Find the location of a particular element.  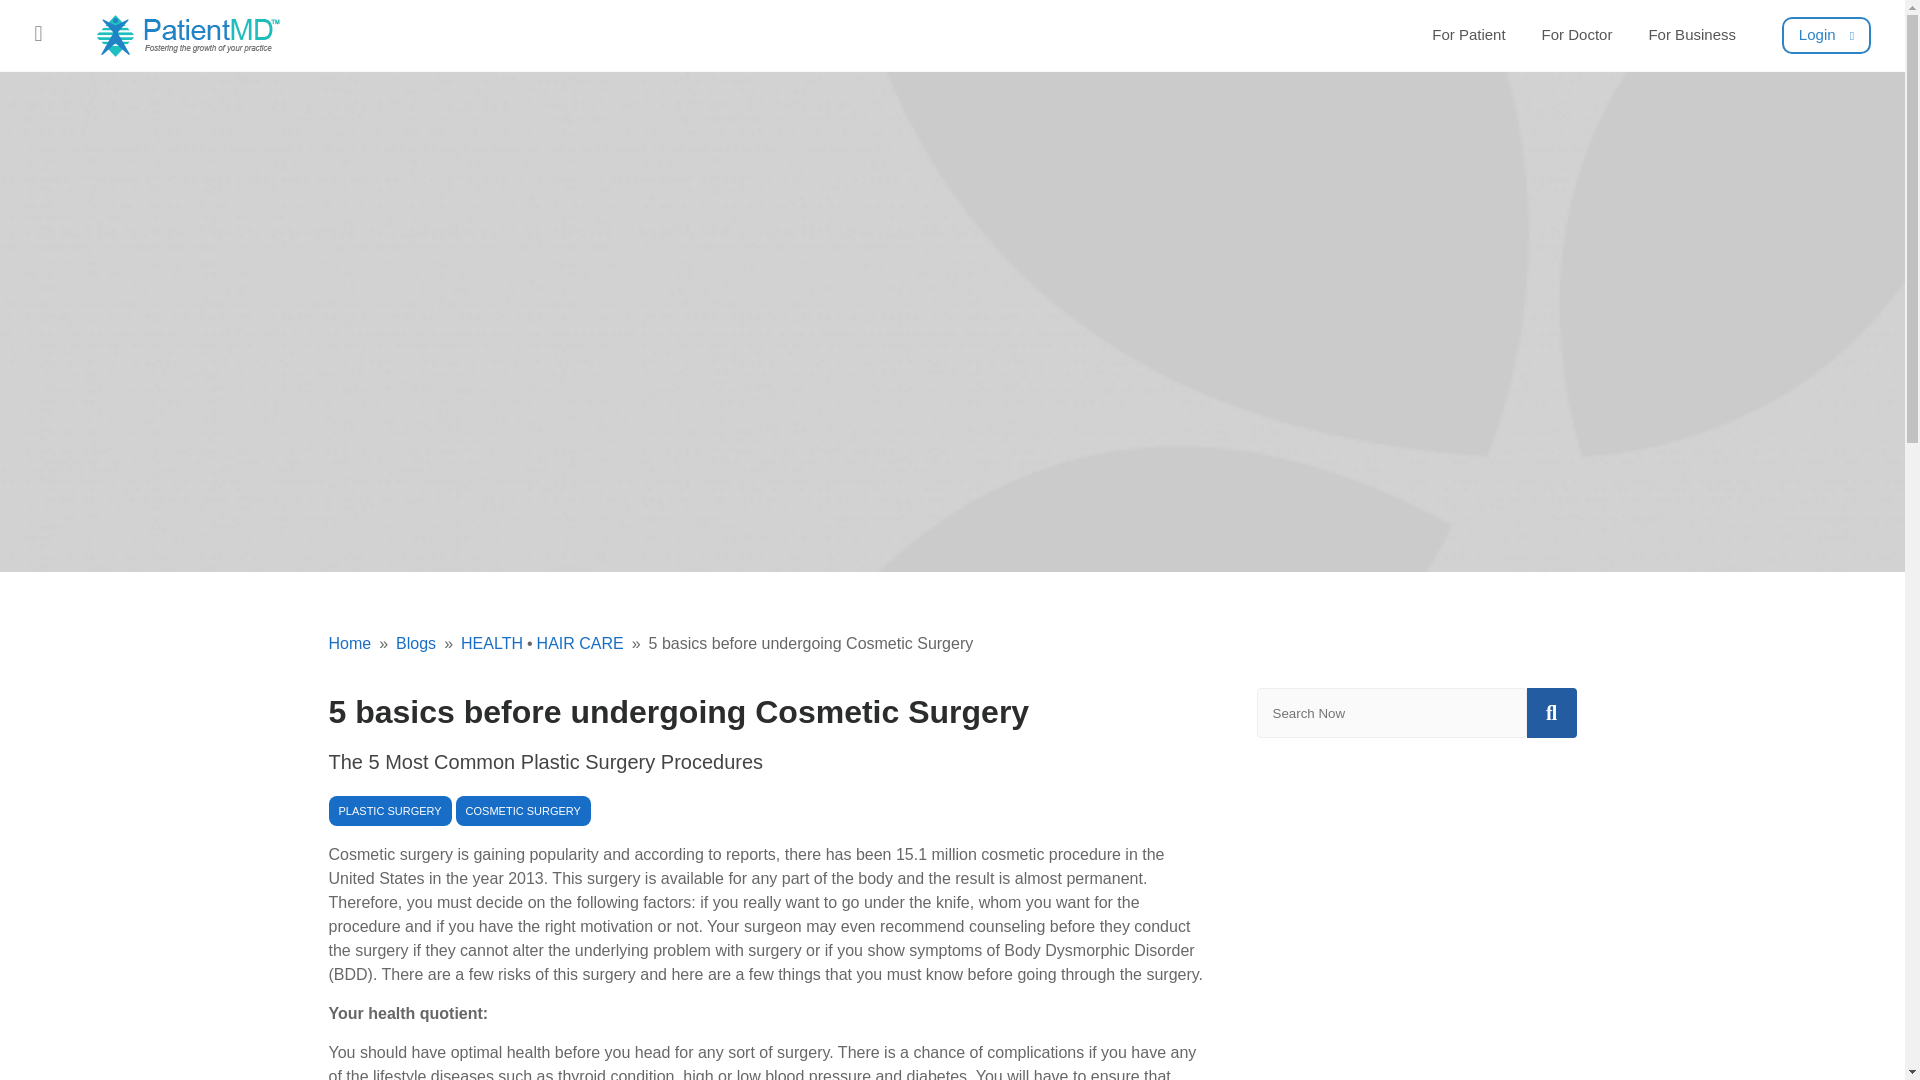

Blogs is located at coordinates (402, 644).